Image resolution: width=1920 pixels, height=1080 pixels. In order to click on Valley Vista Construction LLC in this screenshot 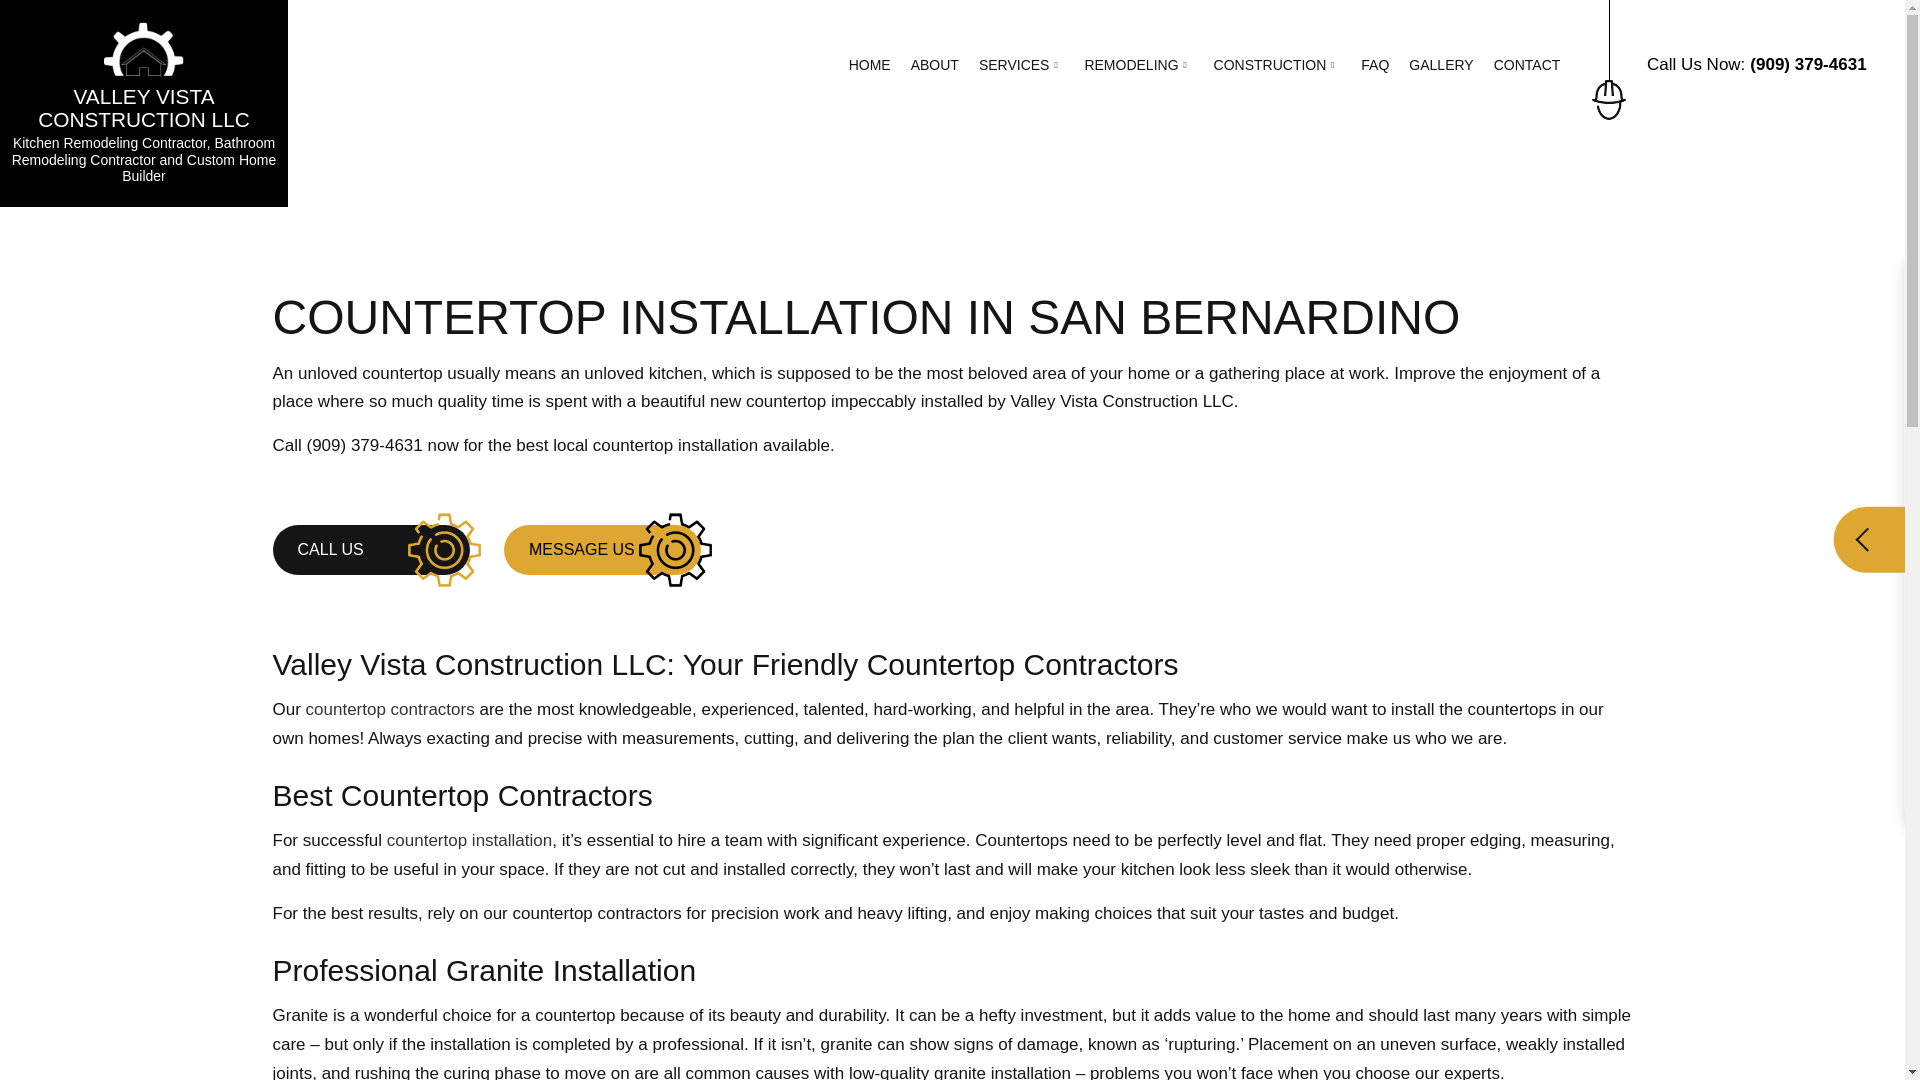, I will do `click(144, 47)`.